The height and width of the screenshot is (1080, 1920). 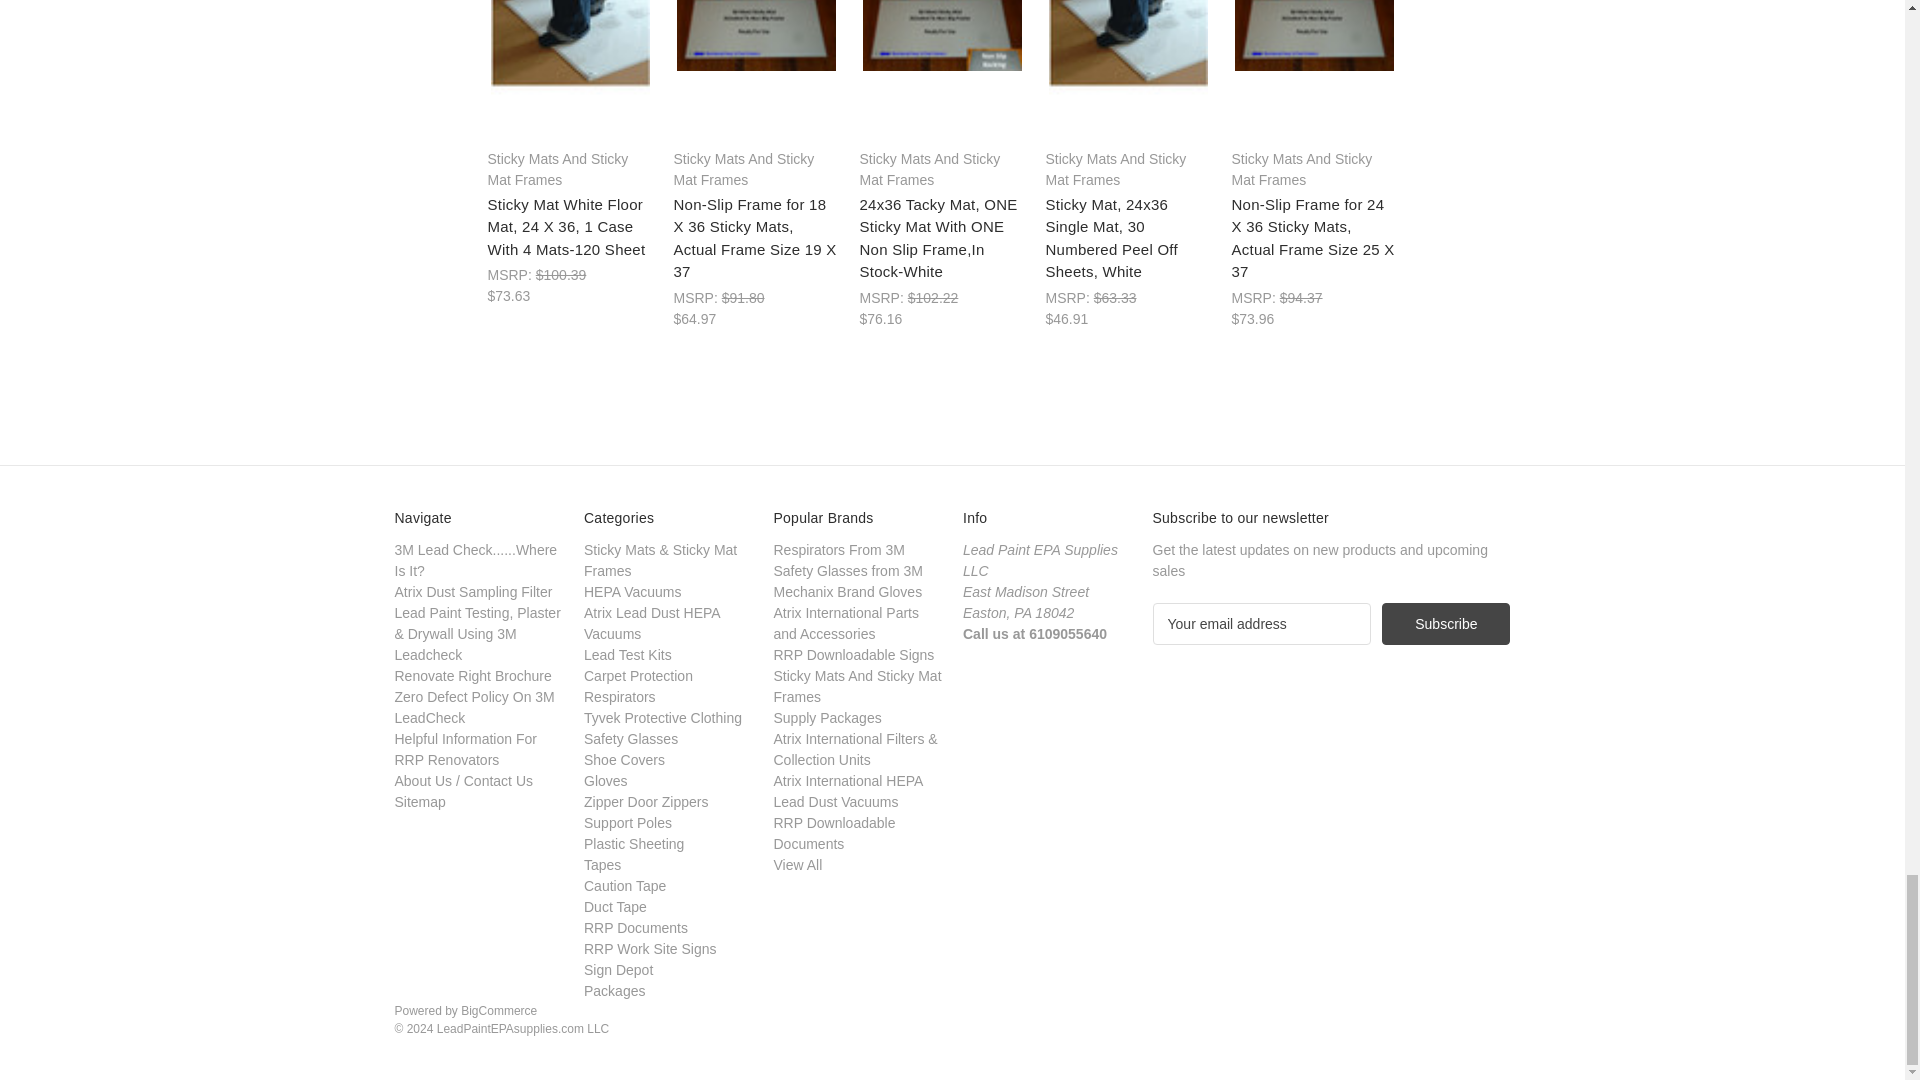 What do you see at coordinates (1446, 623) in the screenshot?
I see `Subscribe` at bounding box center [1446, 623].